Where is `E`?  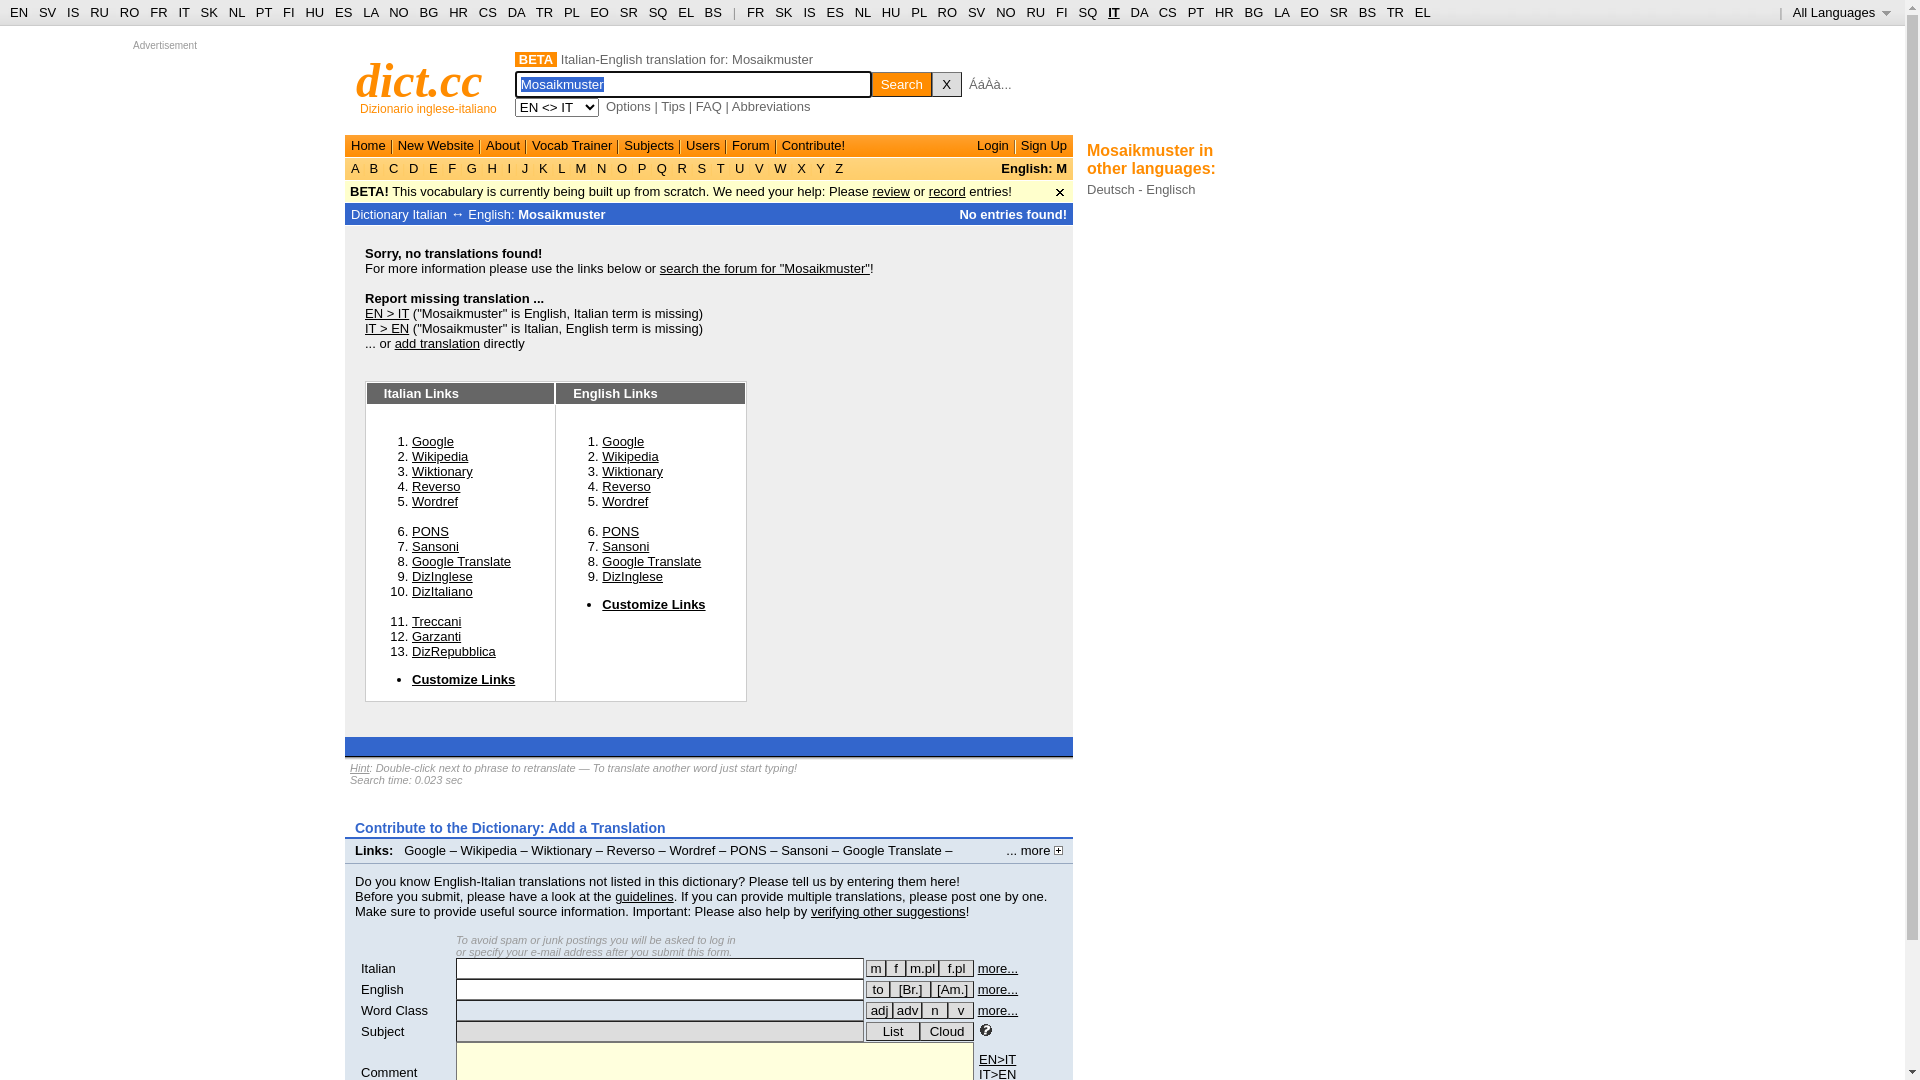 E is located at coordinates (433, 168).